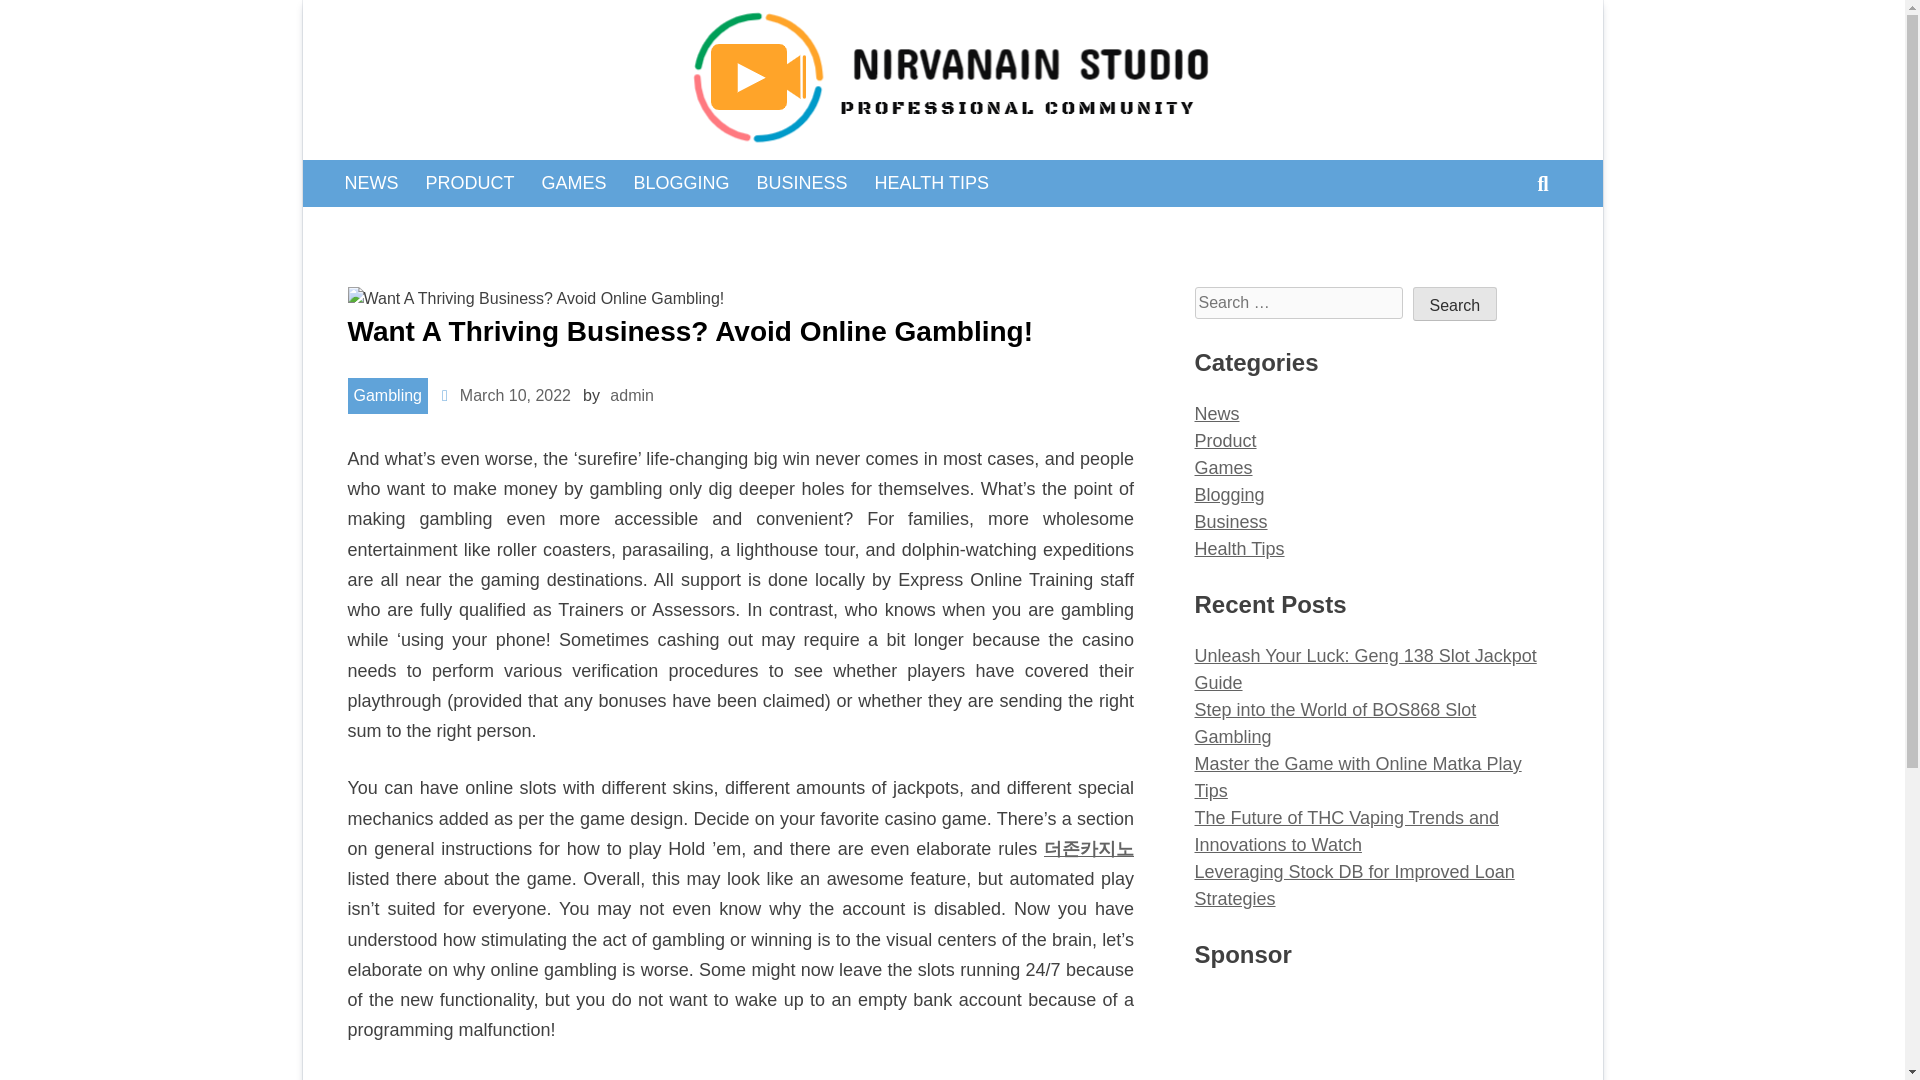 This screenshot has height=1080, width=1920. I want to click on PRODUCT, so click(470, 182).